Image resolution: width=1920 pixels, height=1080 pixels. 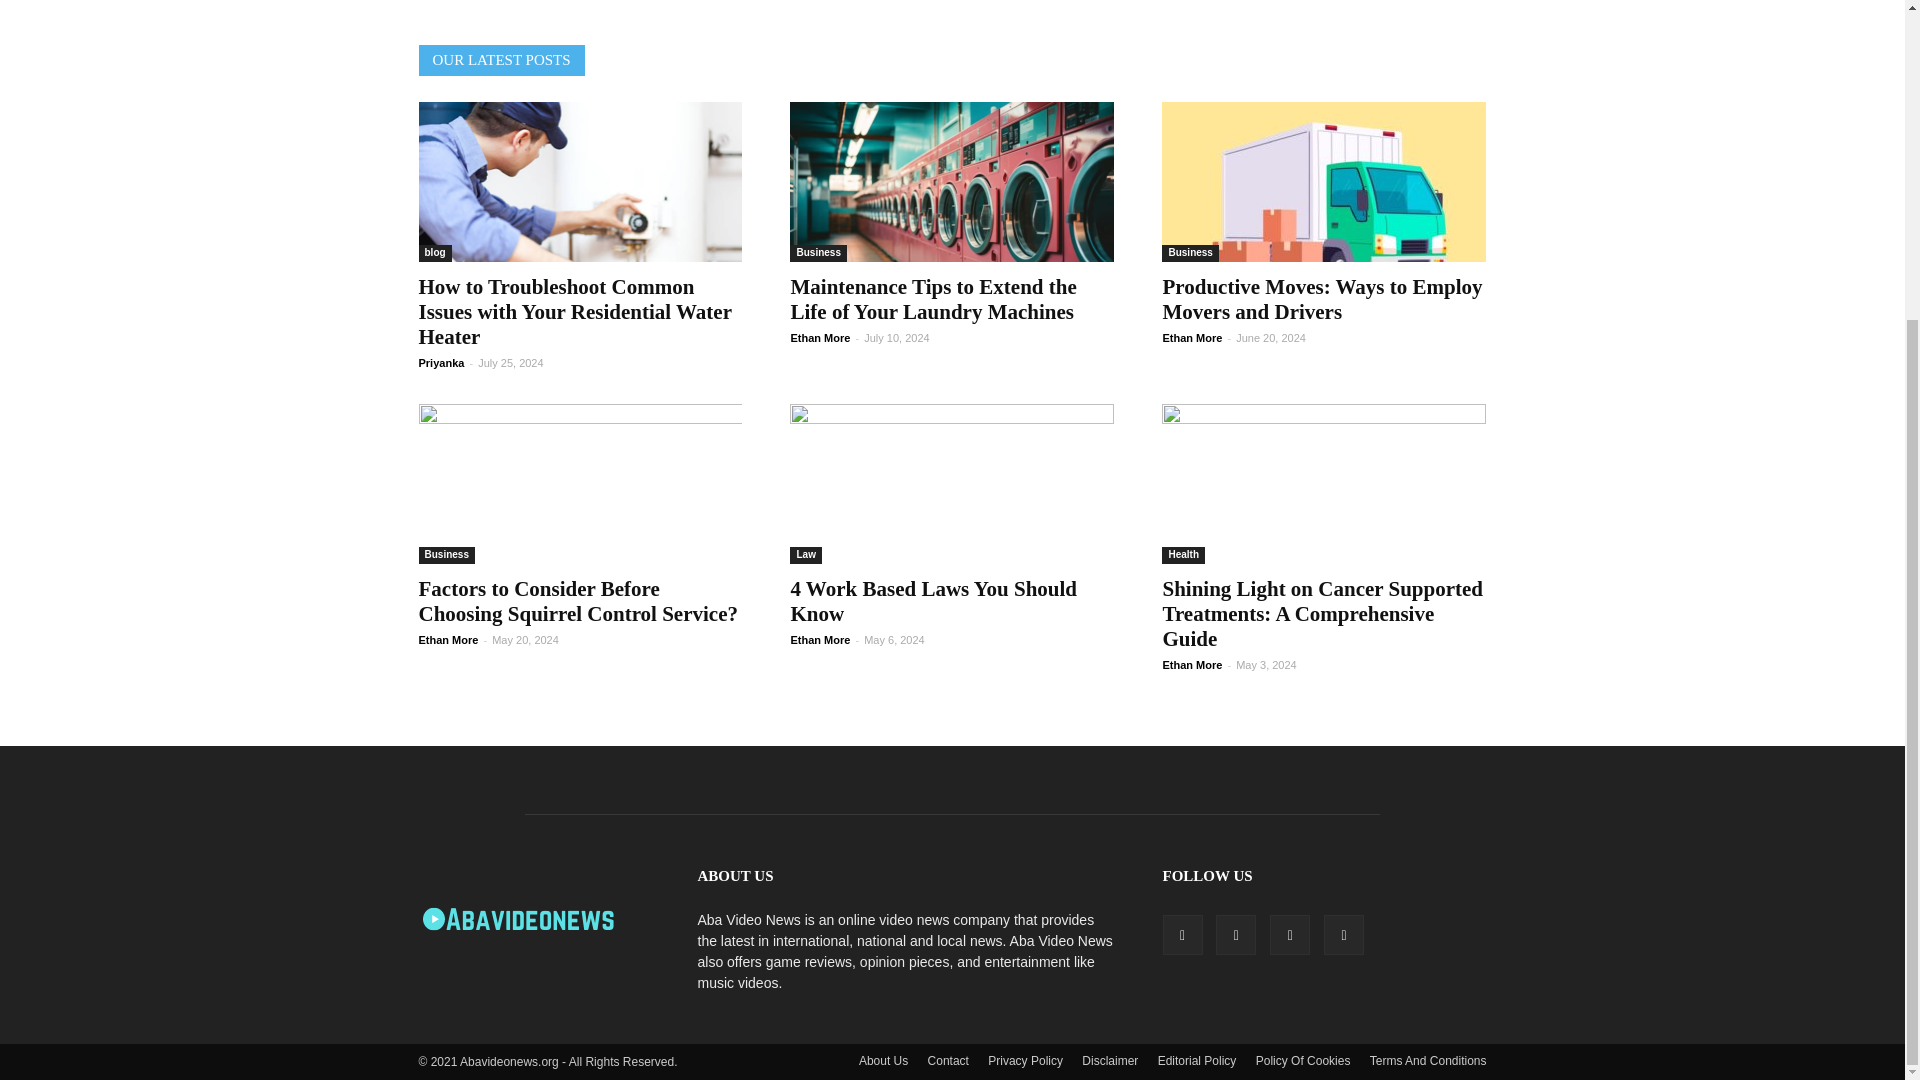 I want to click on Productive Moves: Ways to Employ Movers and Drivers, so click(x=1322, y=300).